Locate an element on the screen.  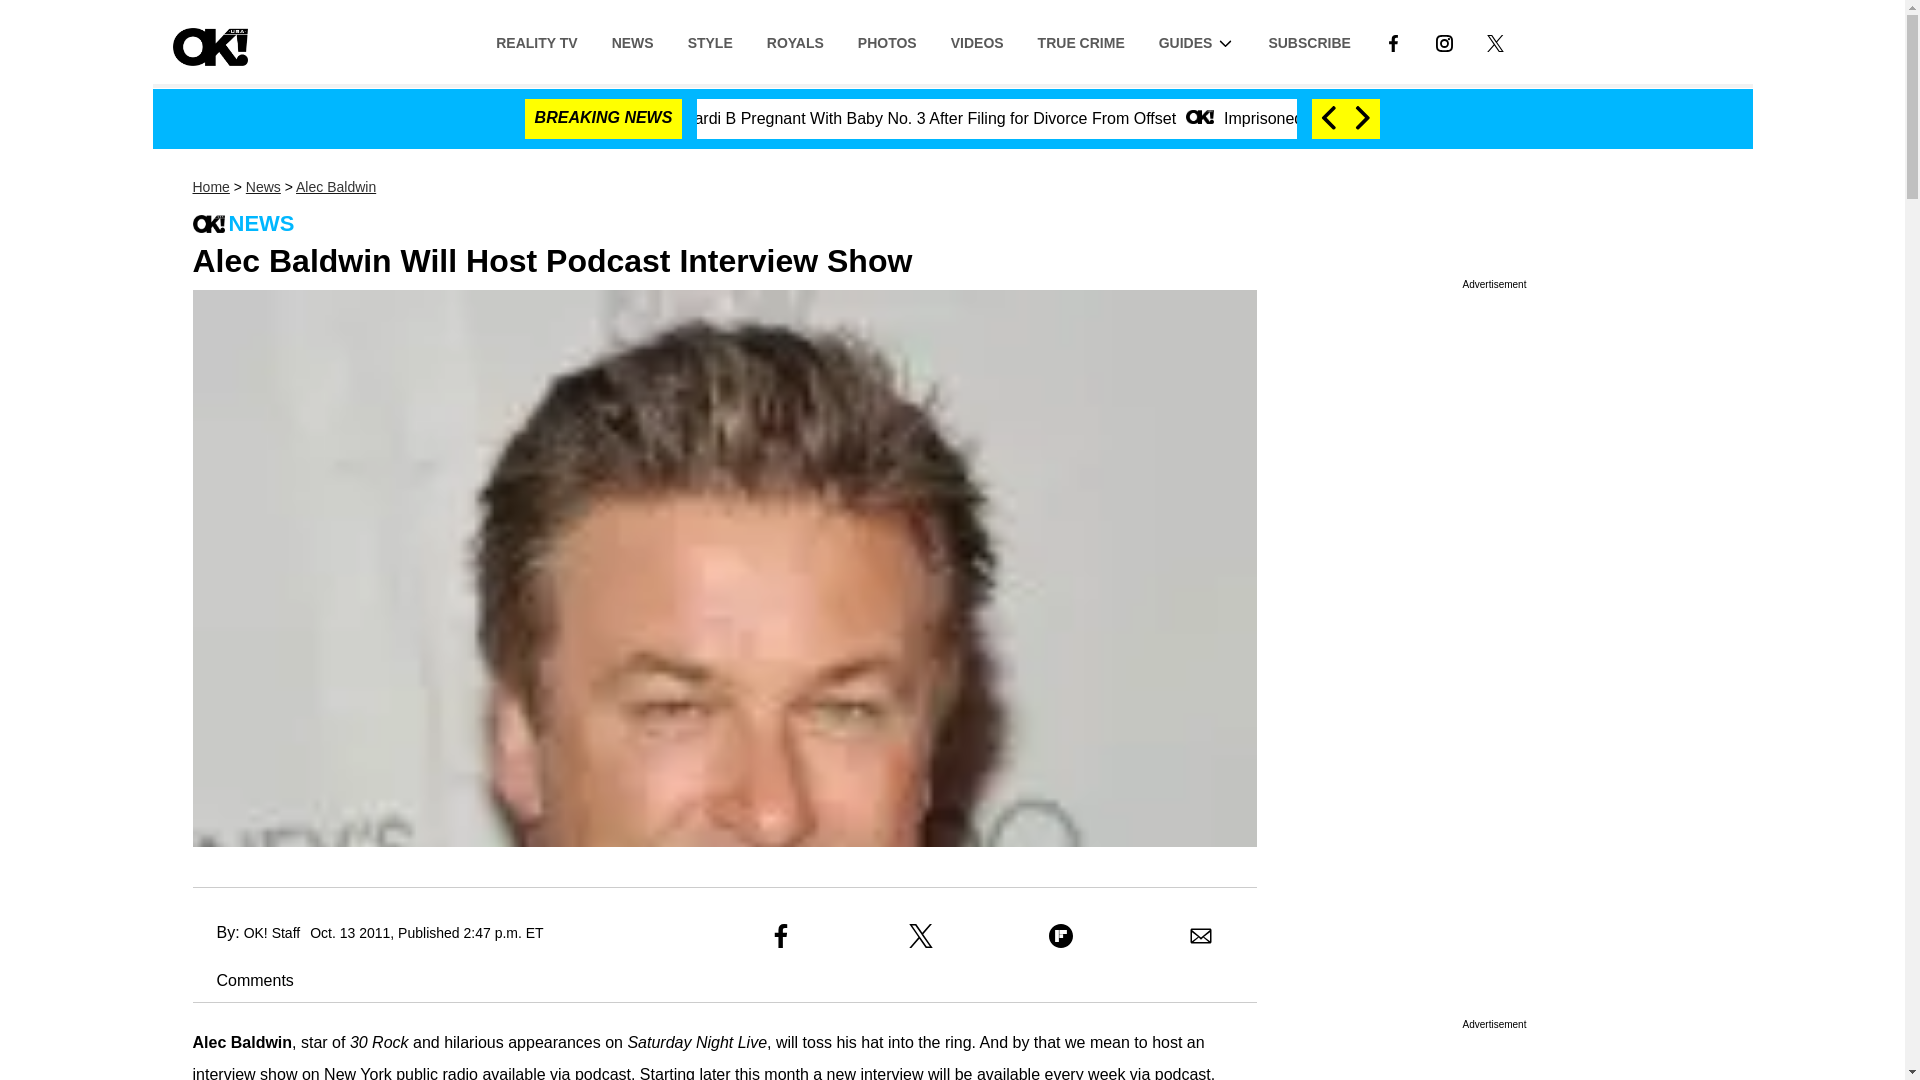
NEWS is located at coordinates (632, 41).